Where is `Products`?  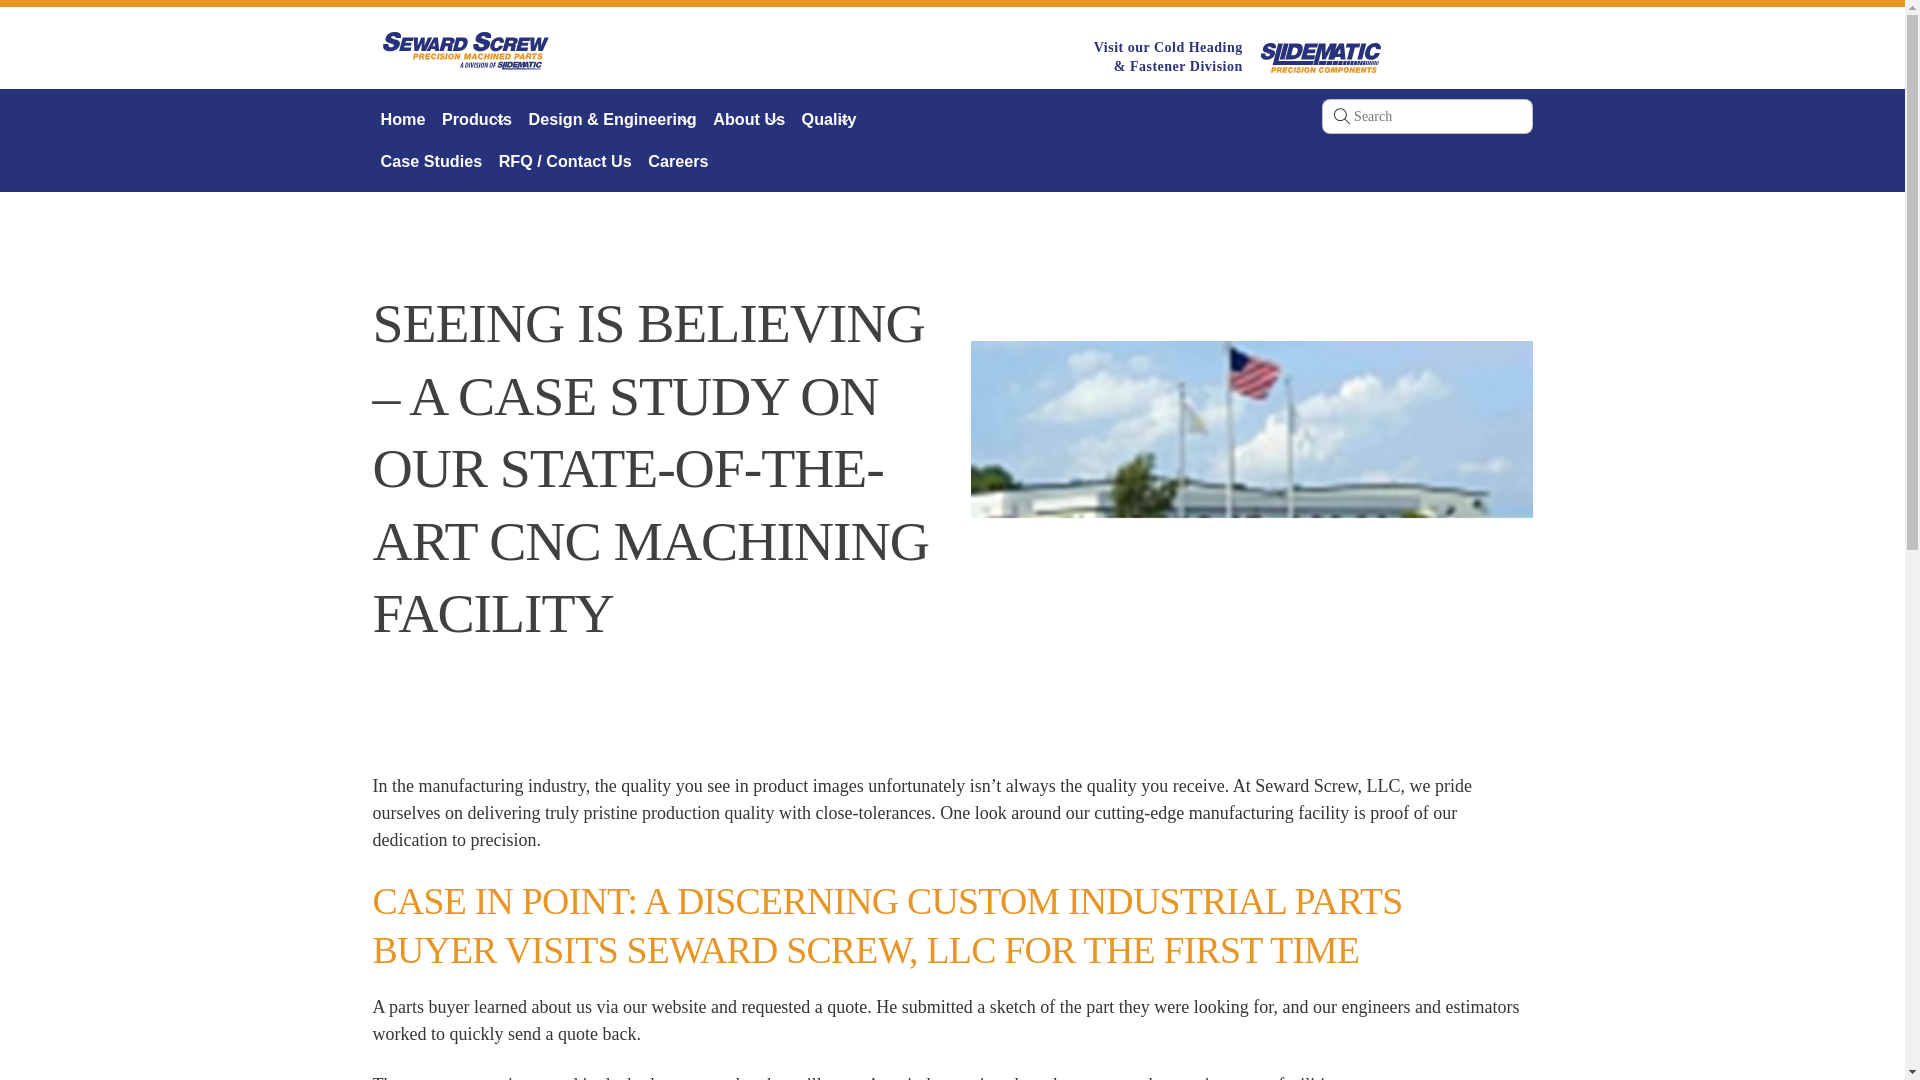 Products is located at coordinates (476, 120).